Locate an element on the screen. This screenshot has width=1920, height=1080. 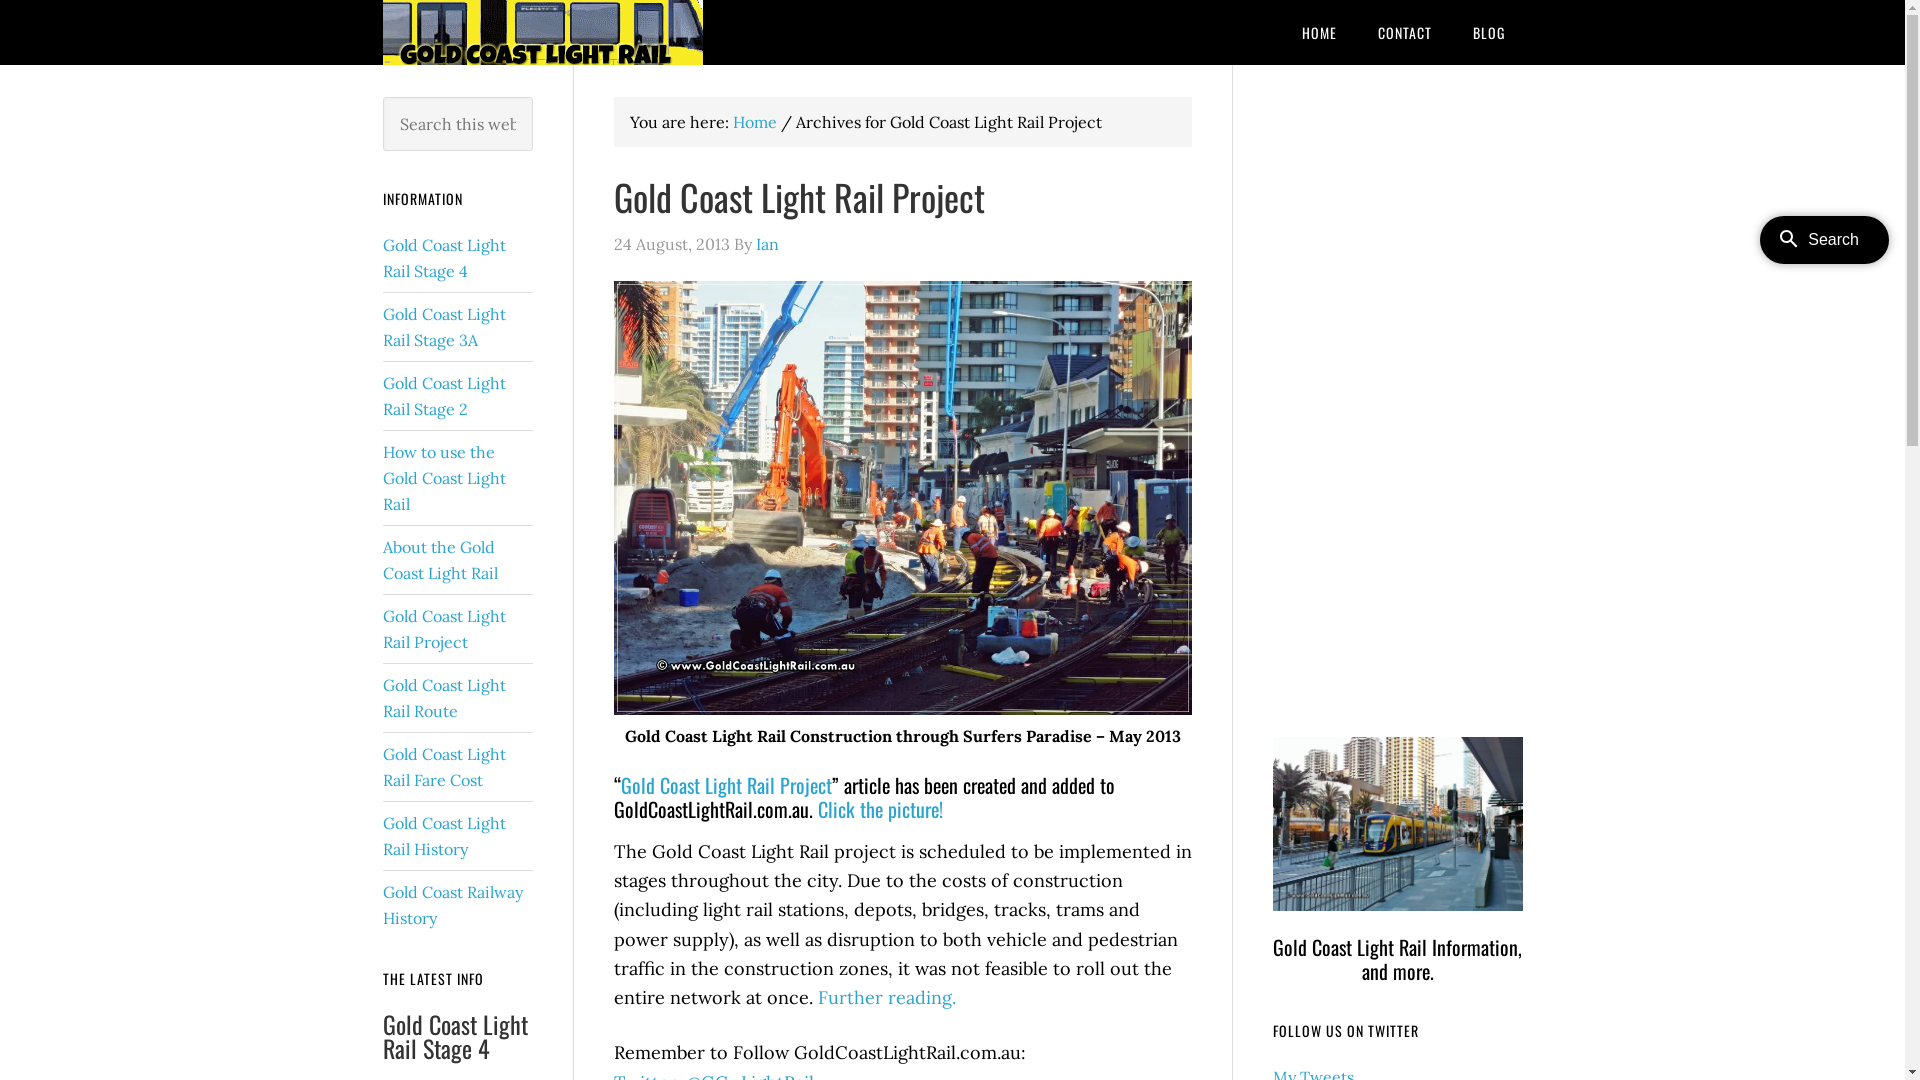
Gold Coast Light Rail Stage 4 is located at coordinates (443, 258).